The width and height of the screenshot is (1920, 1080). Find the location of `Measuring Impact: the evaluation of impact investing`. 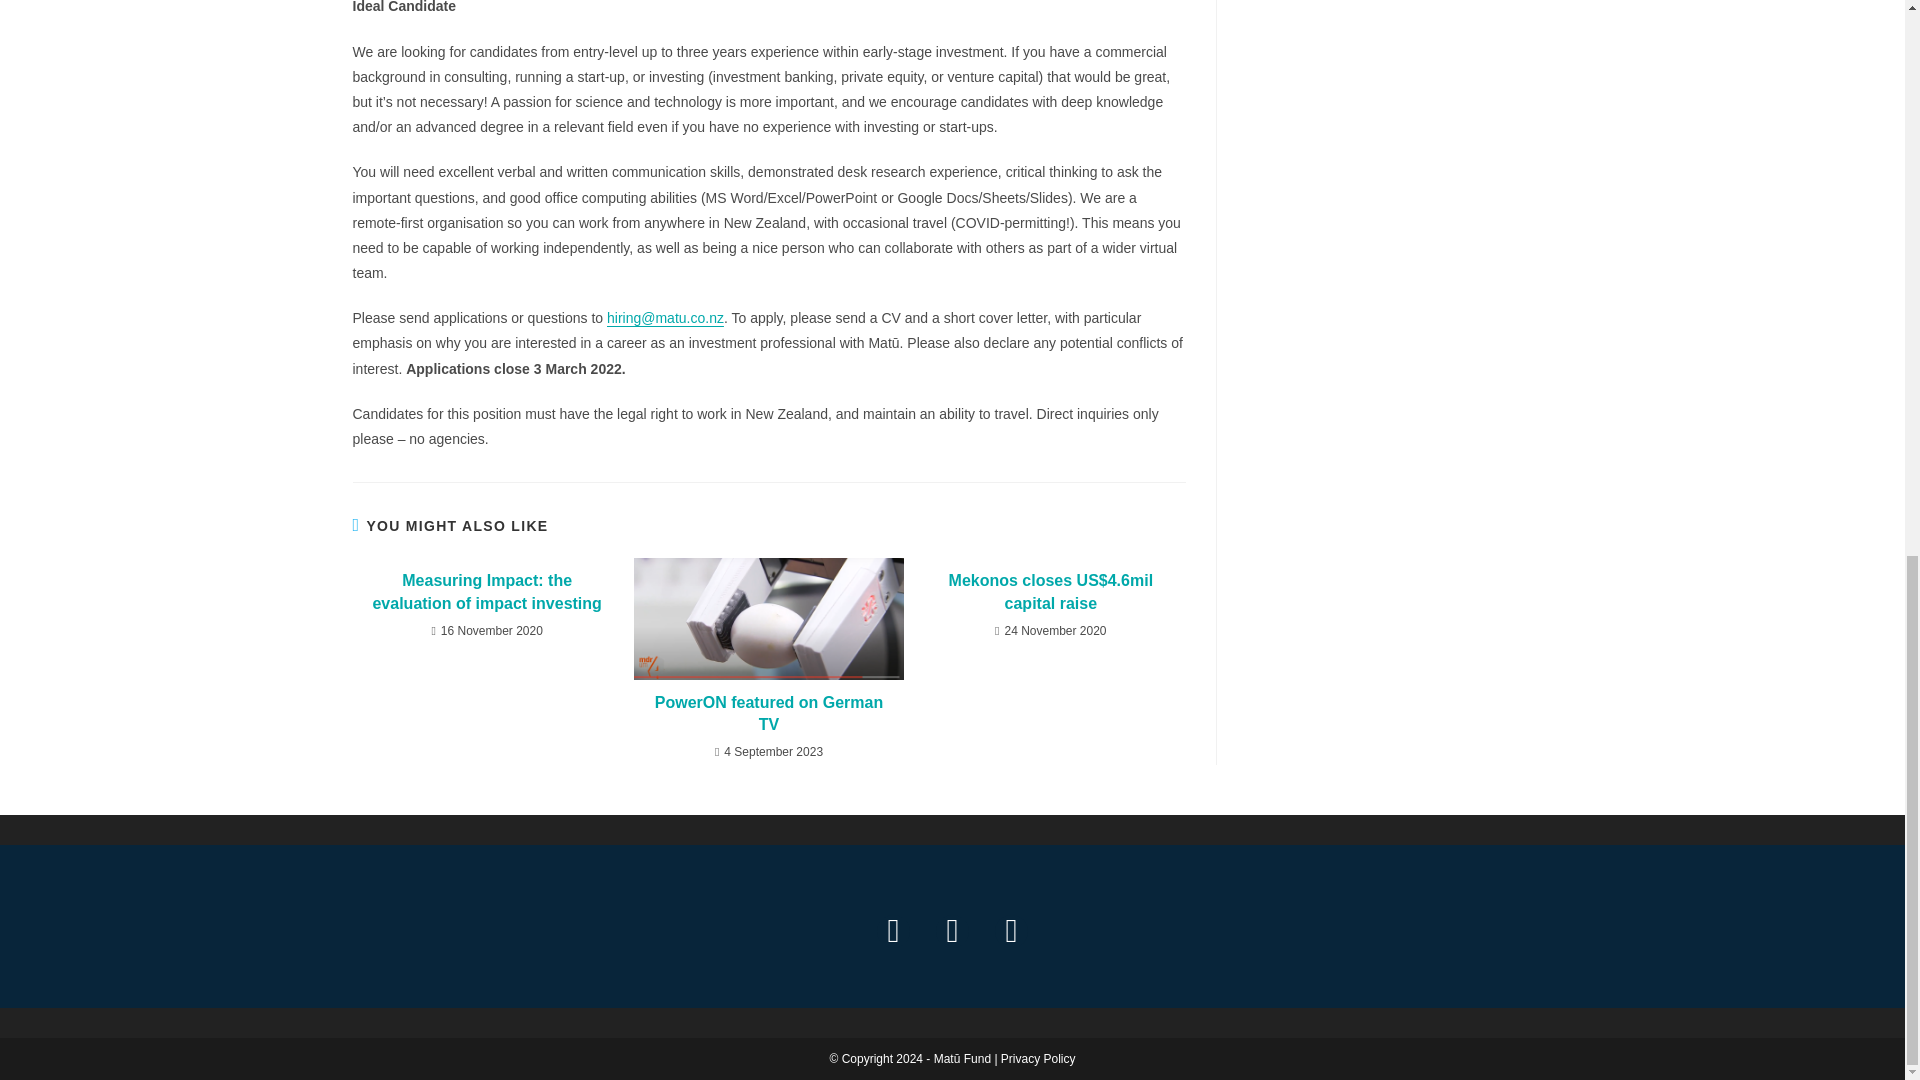

Measuring Impact: the evaluation of impact investing is located at coordinates (486, 592).